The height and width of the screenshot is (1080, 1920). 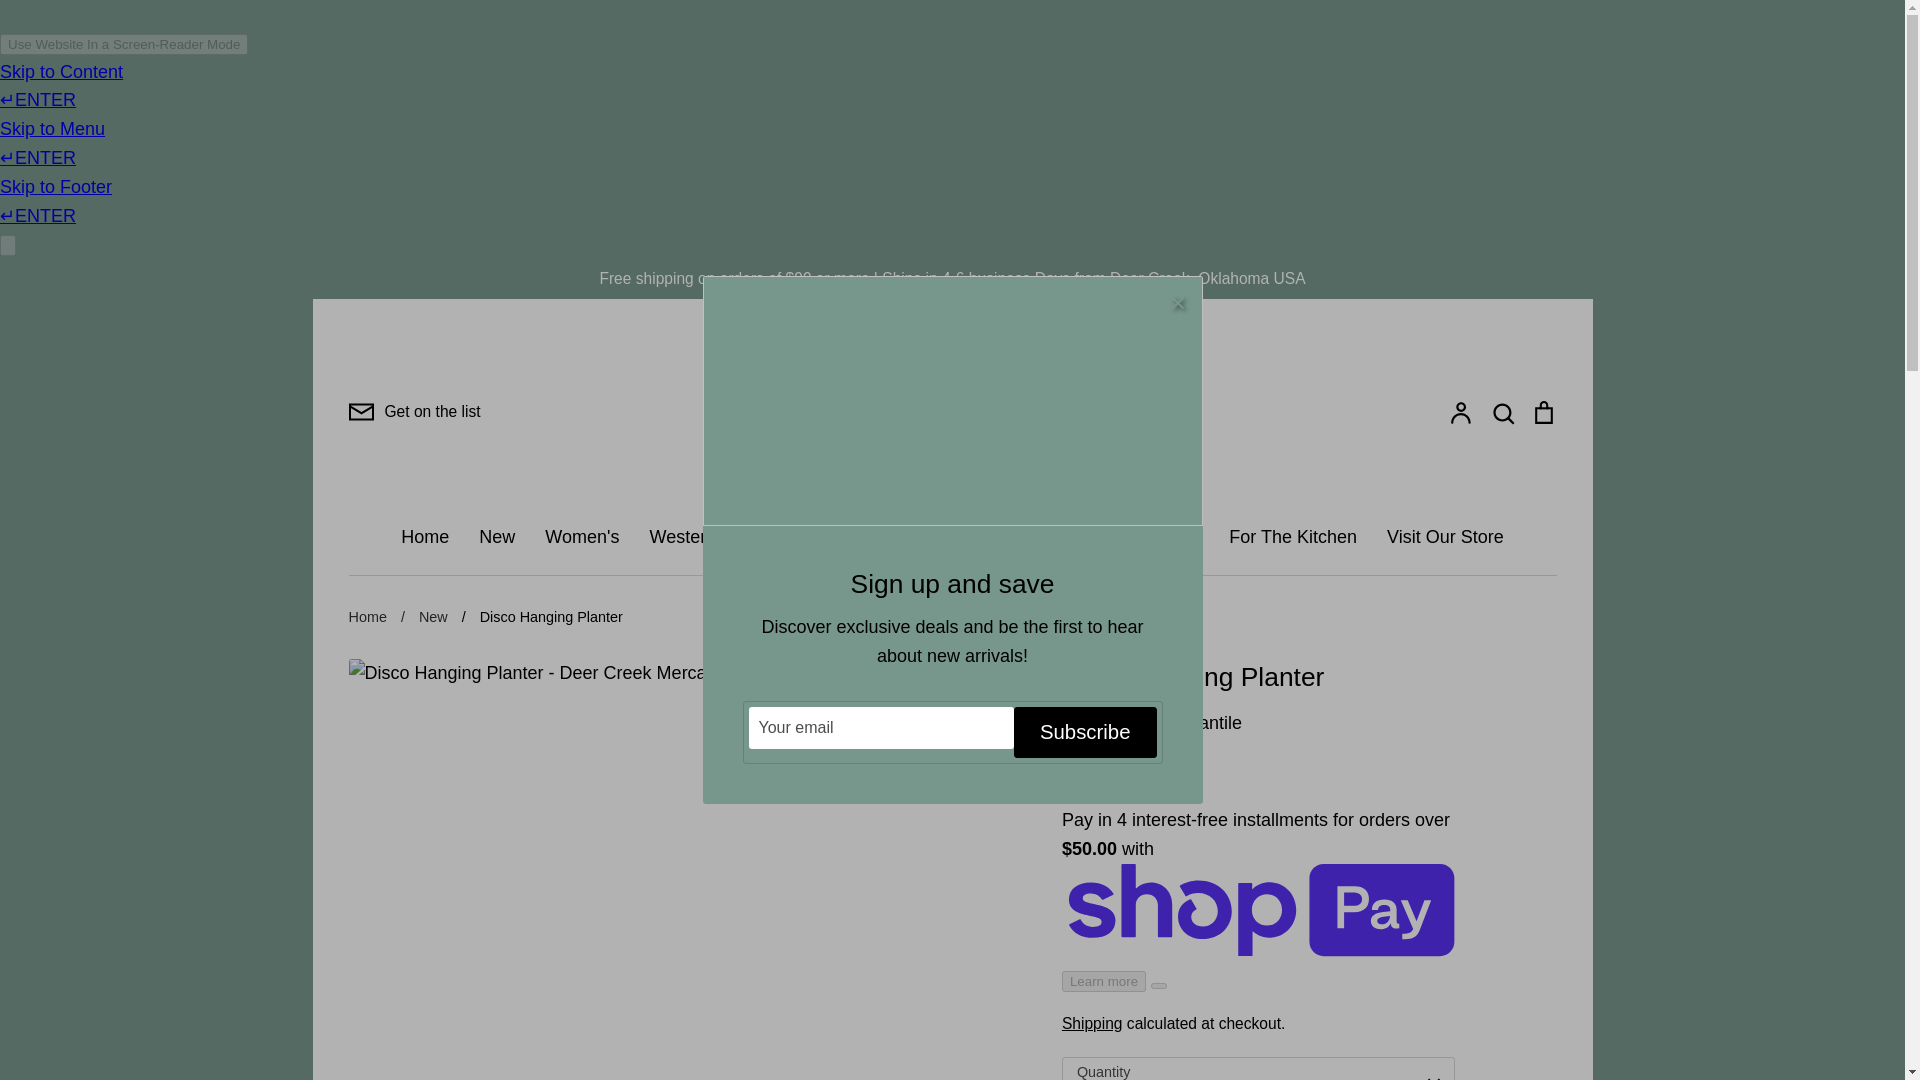 What do you see at coordinates (900, 536) in the screenshot?
I see `Kid's` at bounding box center [900, 536].